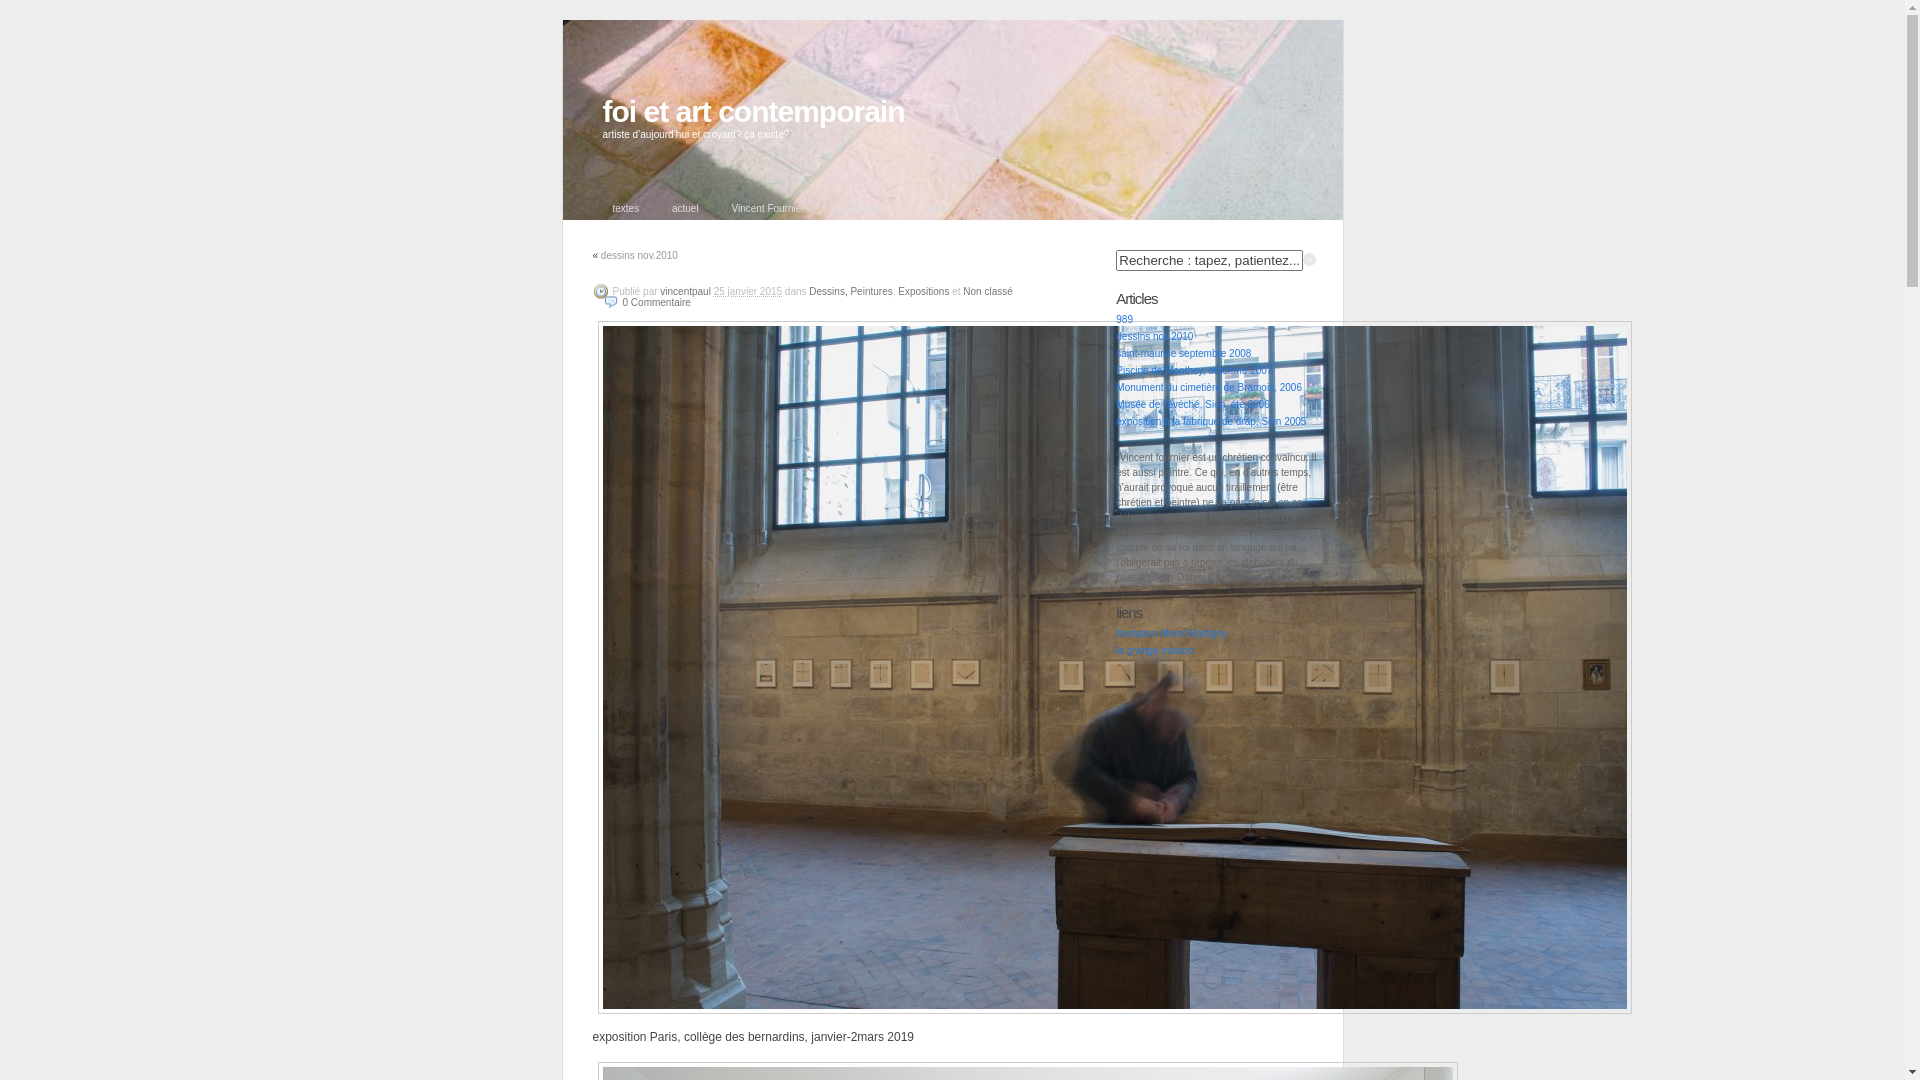 The image size is (1920, 1080). I want to click on VOG_2644, so click(1115, 668).